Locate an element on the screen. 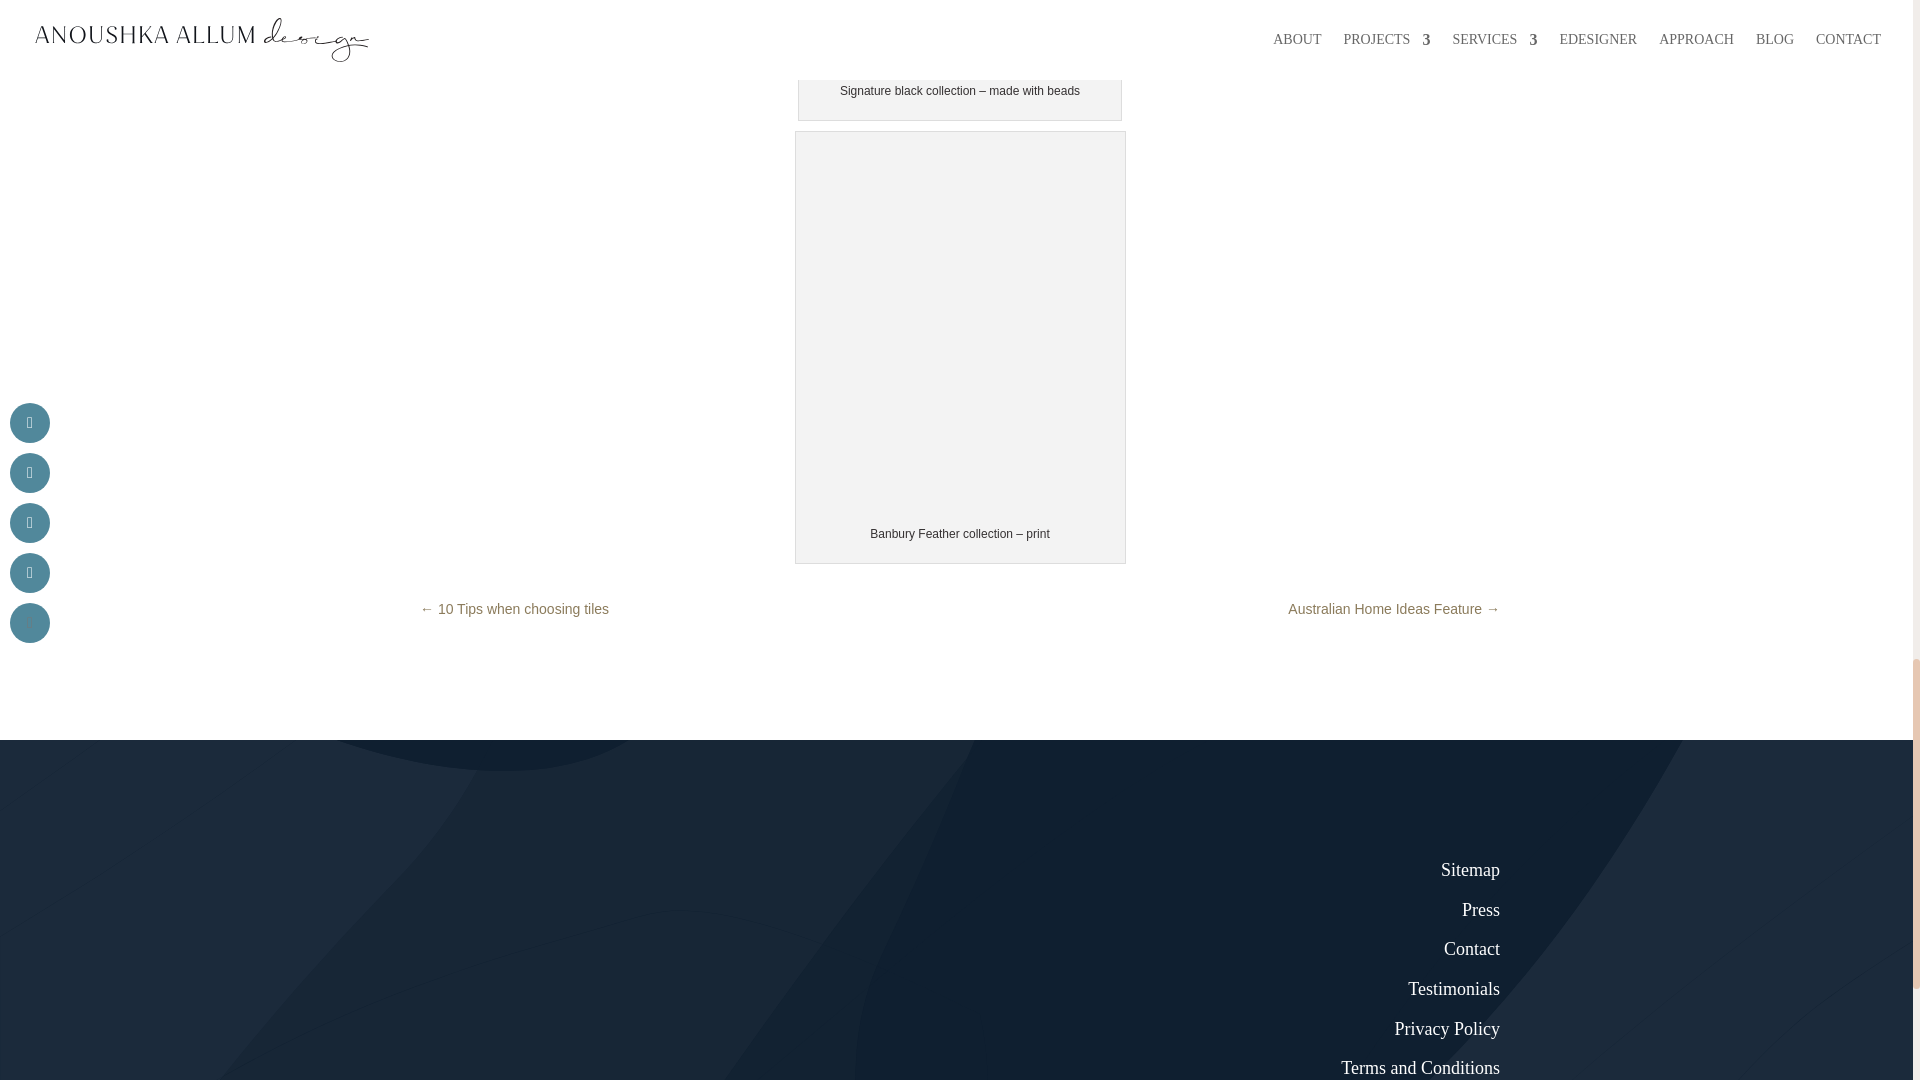 The image size is (1920, 1080). Contact is located at coordinates (1471, 948).